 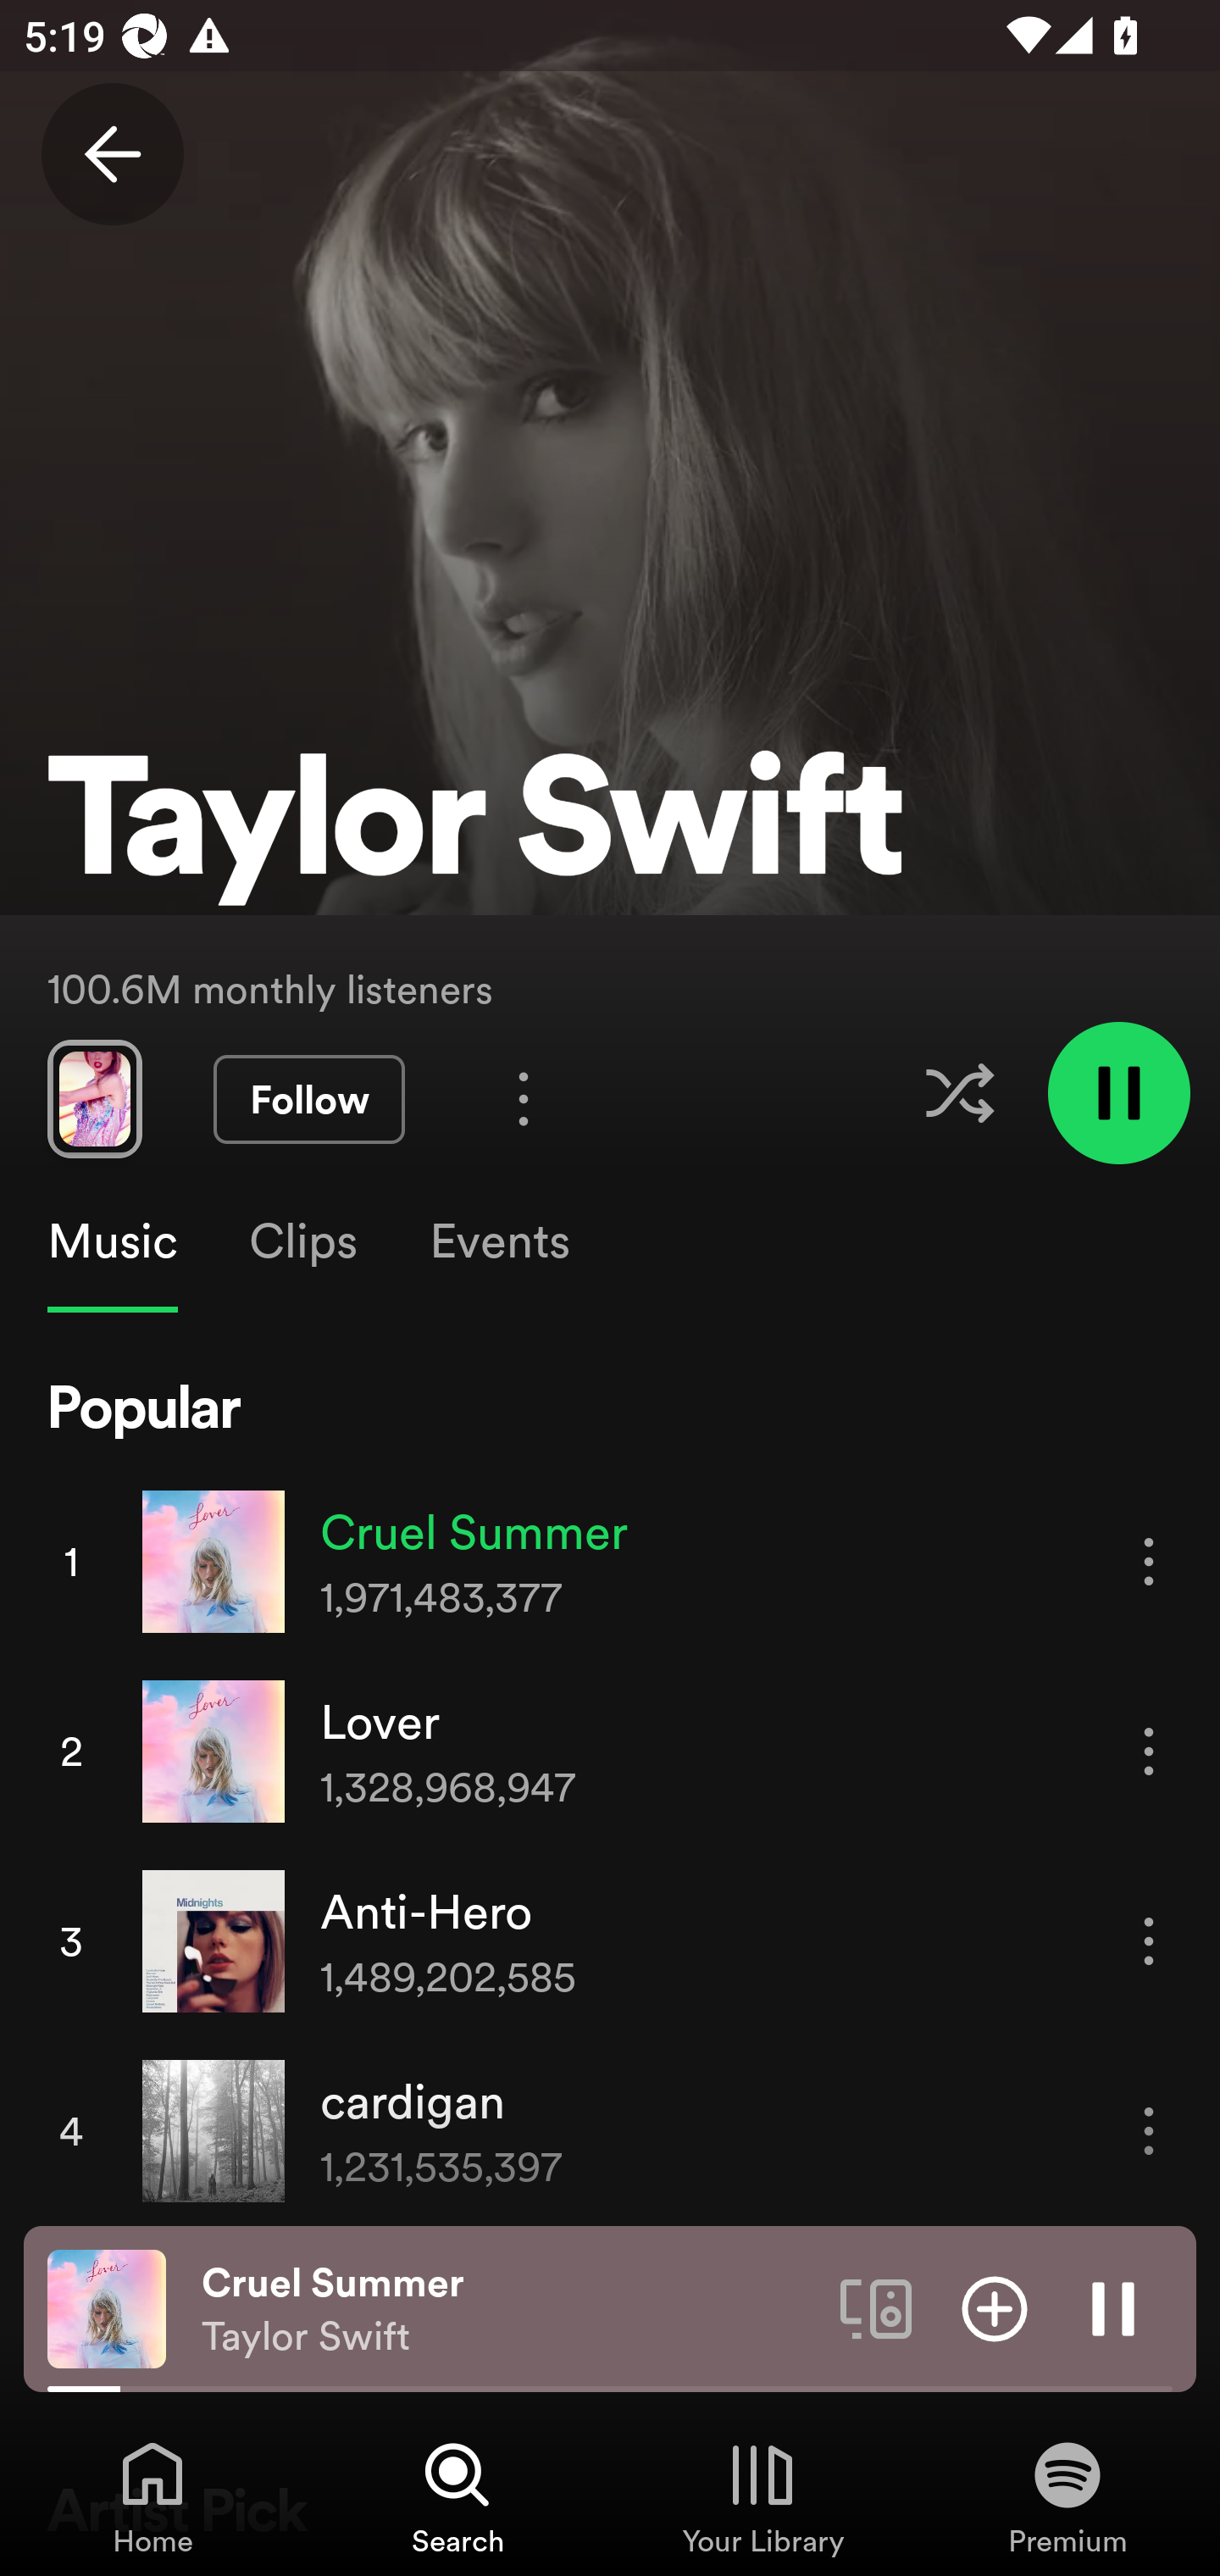 What do you see at coordinates (1118, 1091) in the screenshot?
I see `Pause artist` at bounding box center [1118, 1091].